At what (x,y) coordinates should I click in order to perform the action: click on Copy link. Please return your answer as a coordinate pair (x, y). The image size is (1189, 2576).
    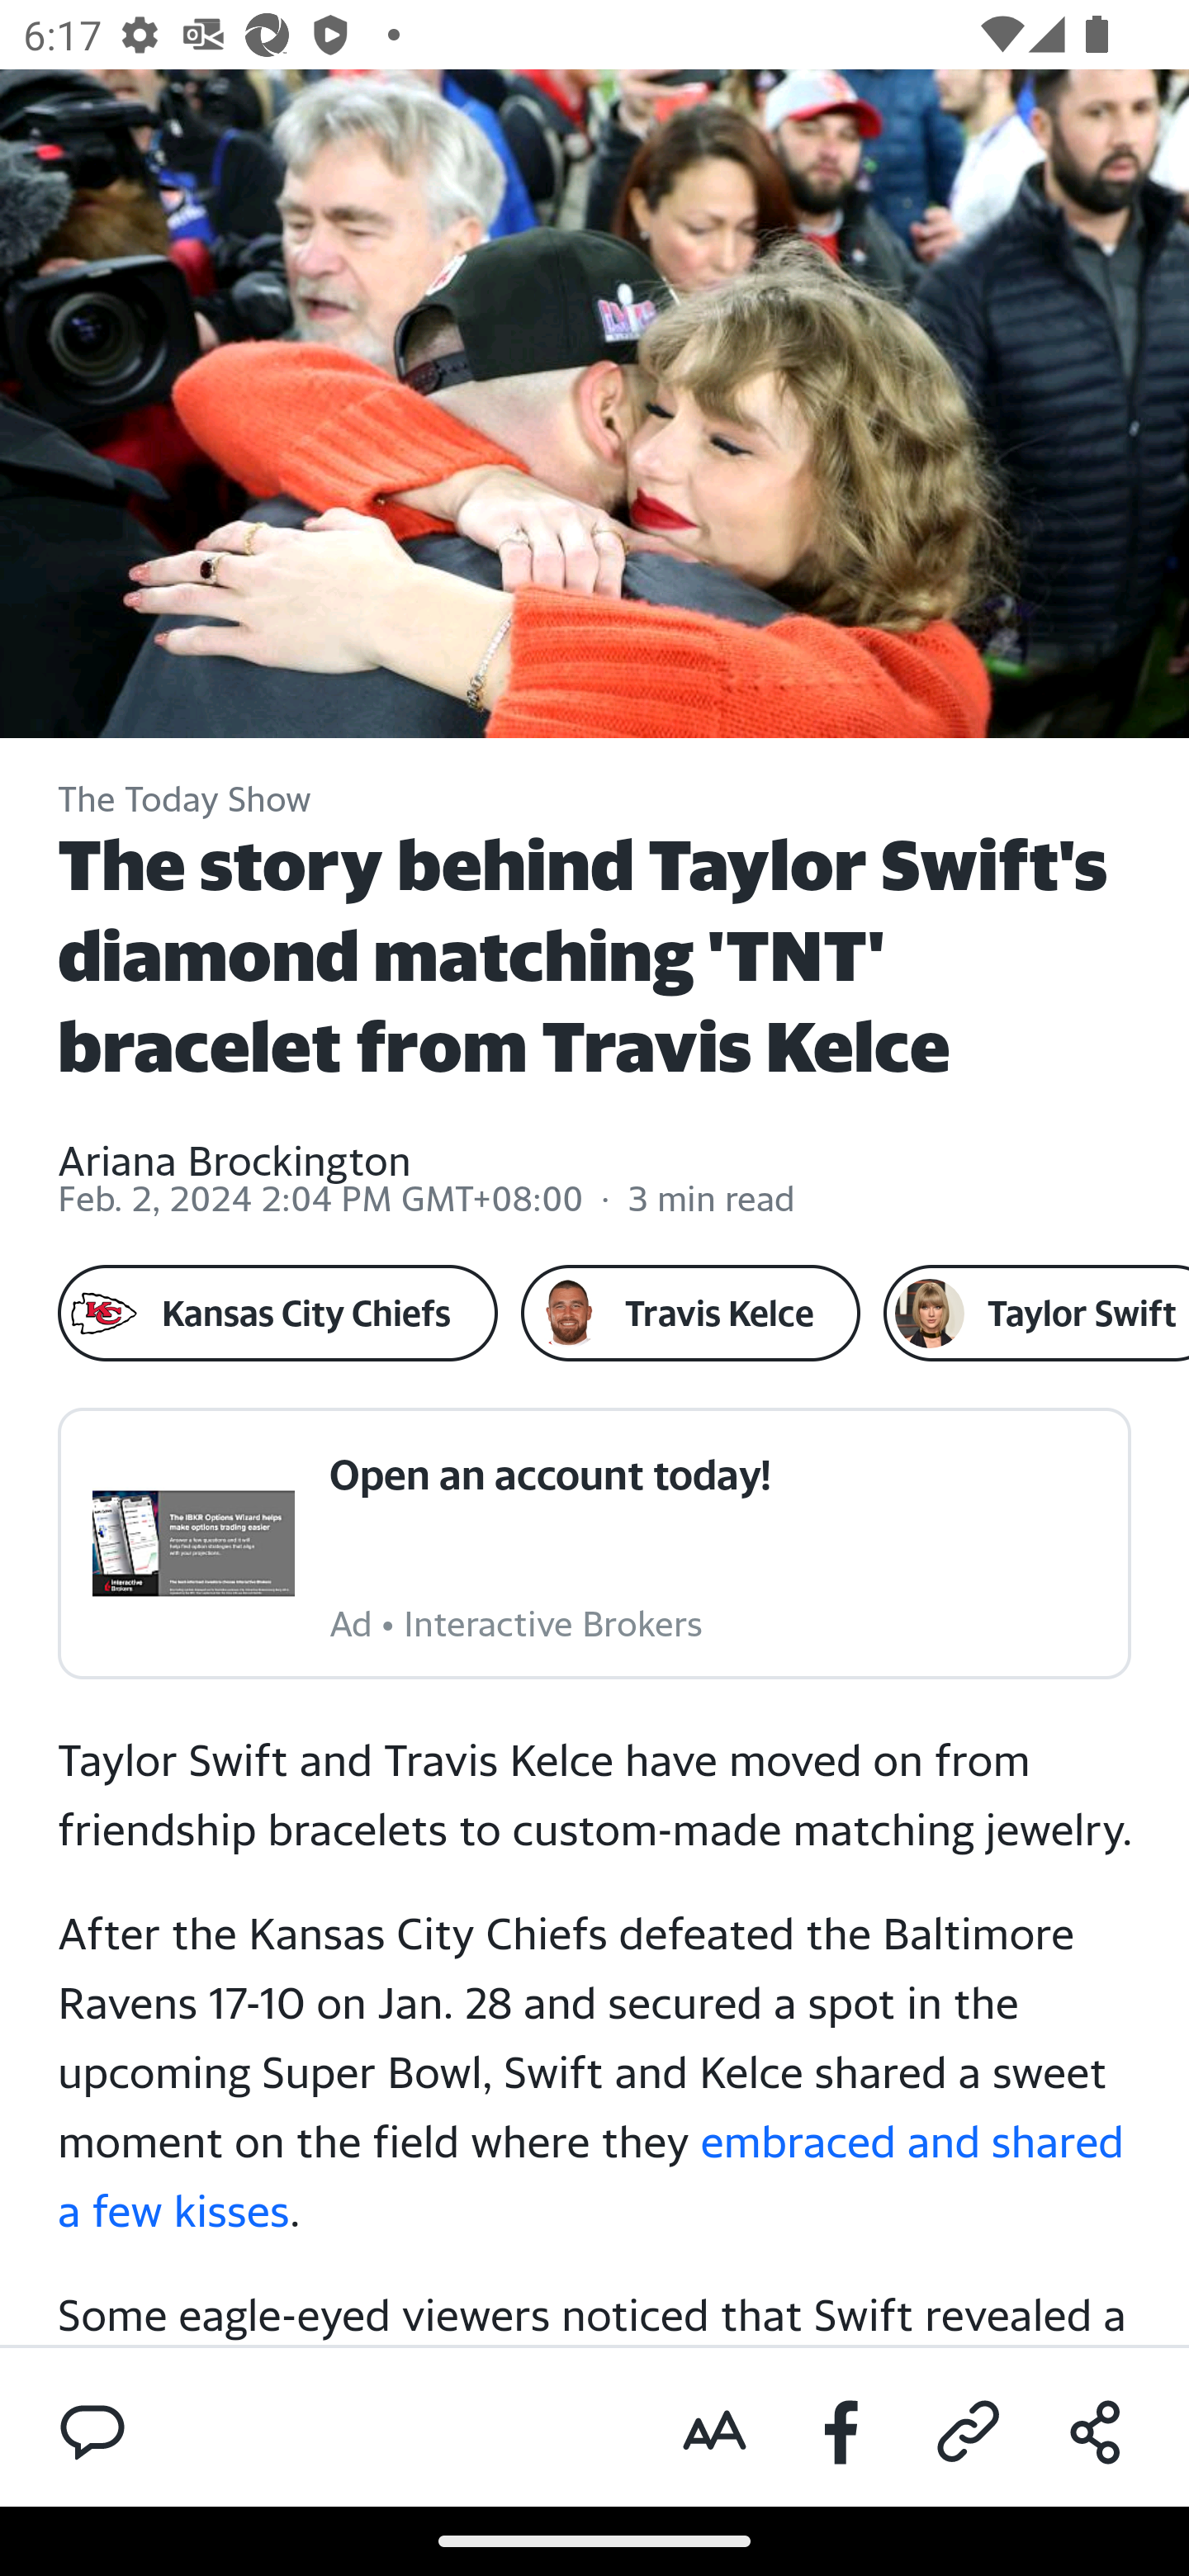
    Looking at the image, I should click on (969, 2432).